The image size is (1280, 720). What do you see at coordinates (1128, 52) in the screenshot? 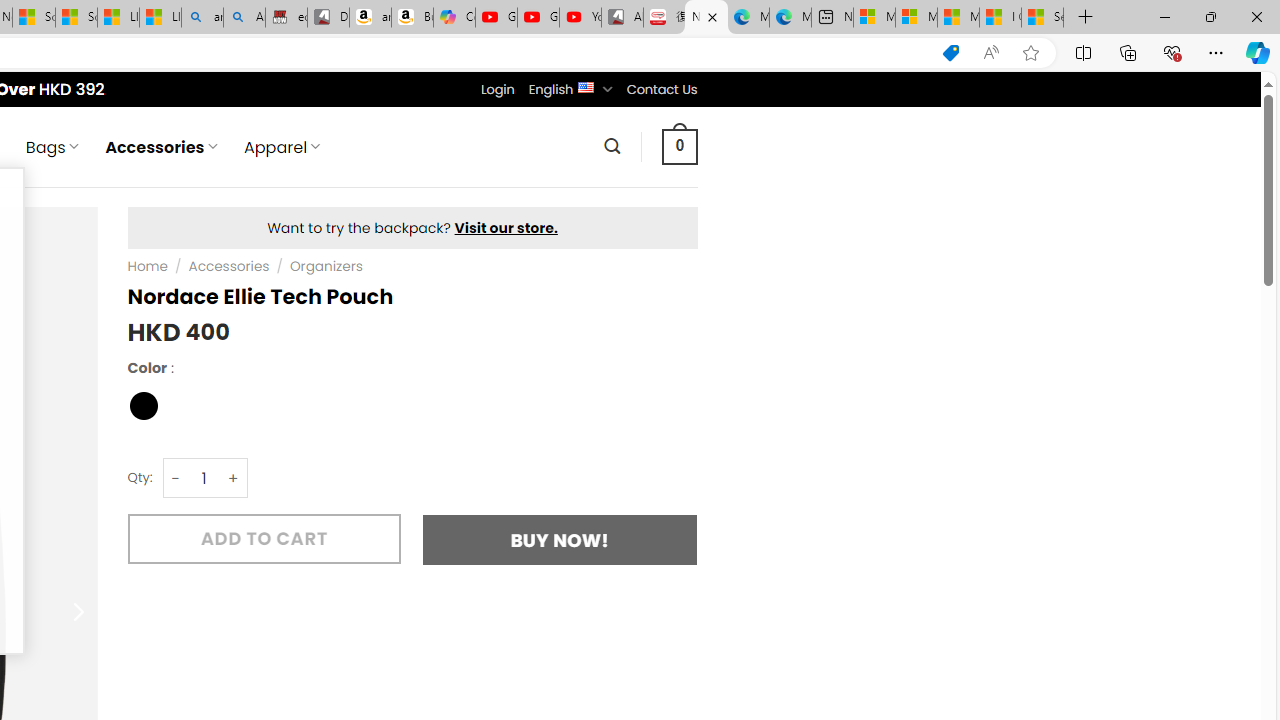
I see `Collections` at bounding box center [1128, 52].